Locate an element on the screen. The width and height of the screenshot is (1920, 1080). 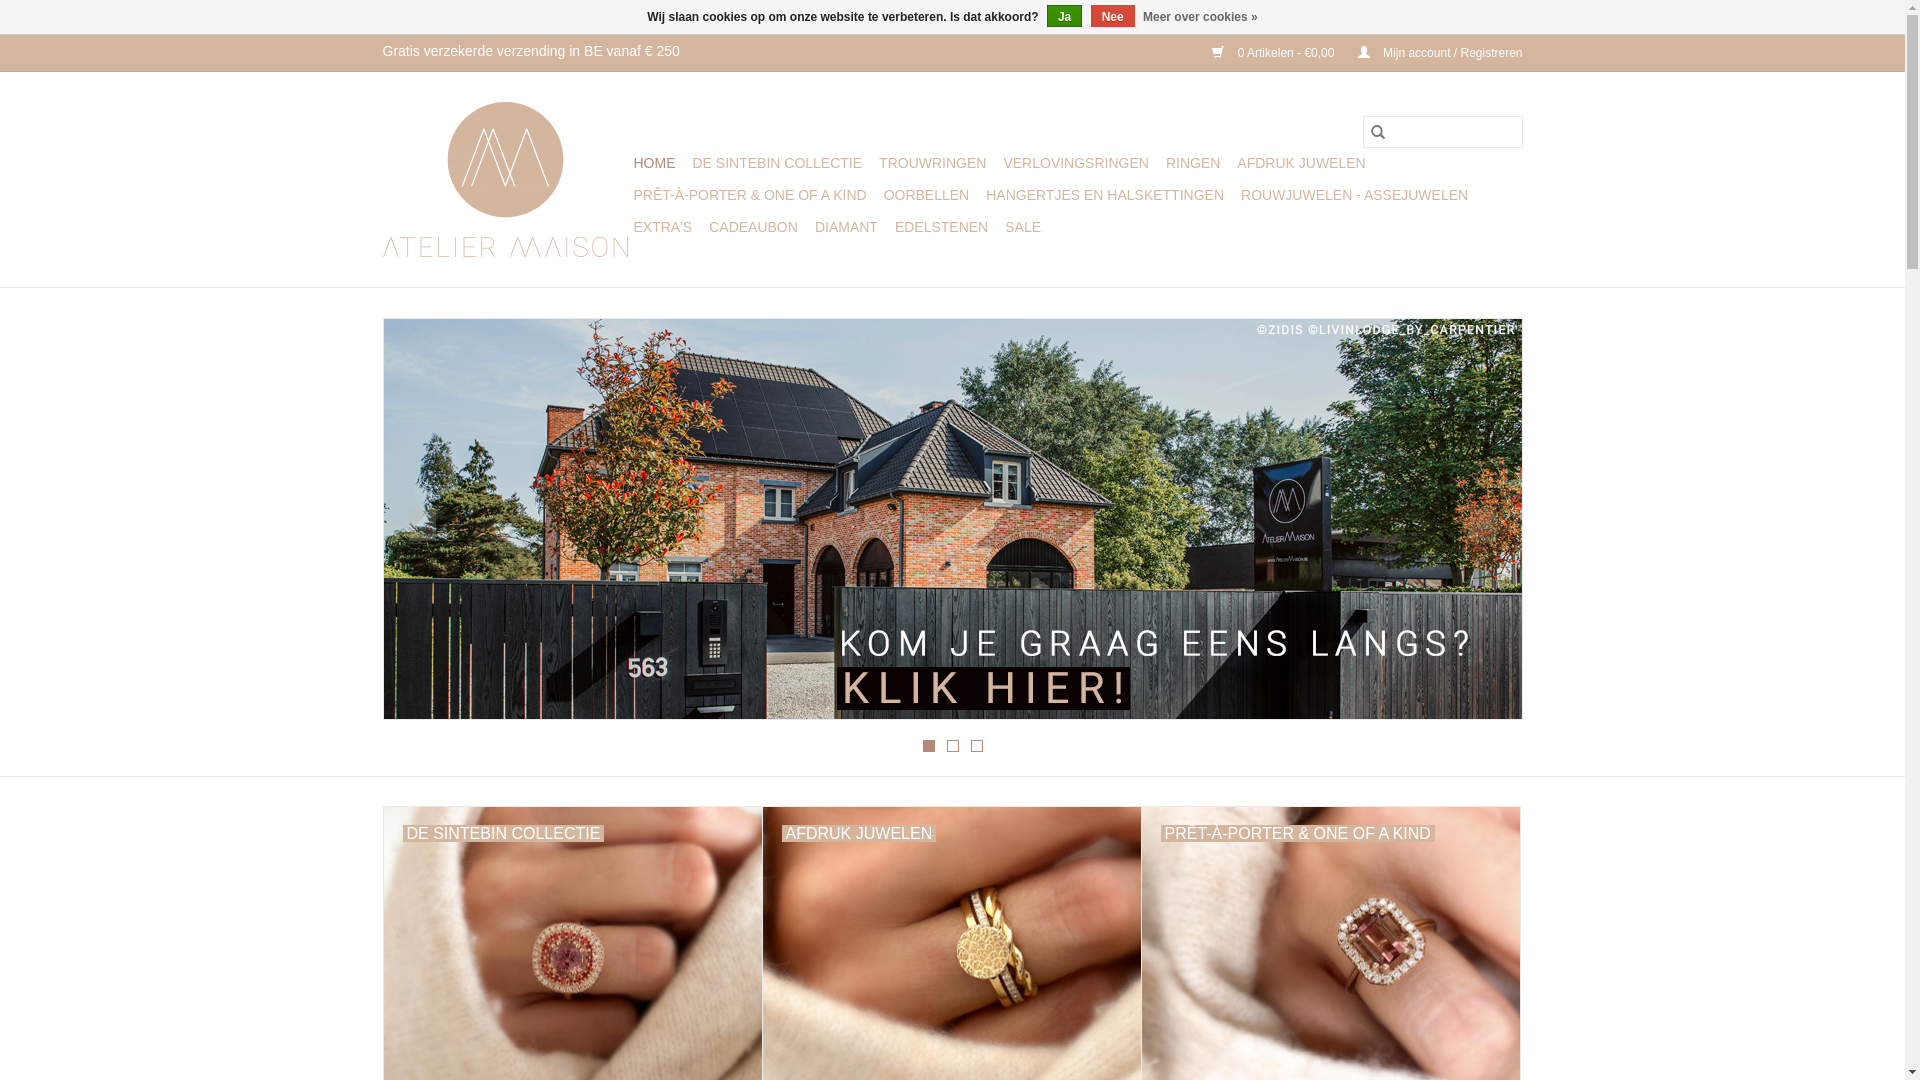
EXTRA'S is located at coordinates (664, 227).